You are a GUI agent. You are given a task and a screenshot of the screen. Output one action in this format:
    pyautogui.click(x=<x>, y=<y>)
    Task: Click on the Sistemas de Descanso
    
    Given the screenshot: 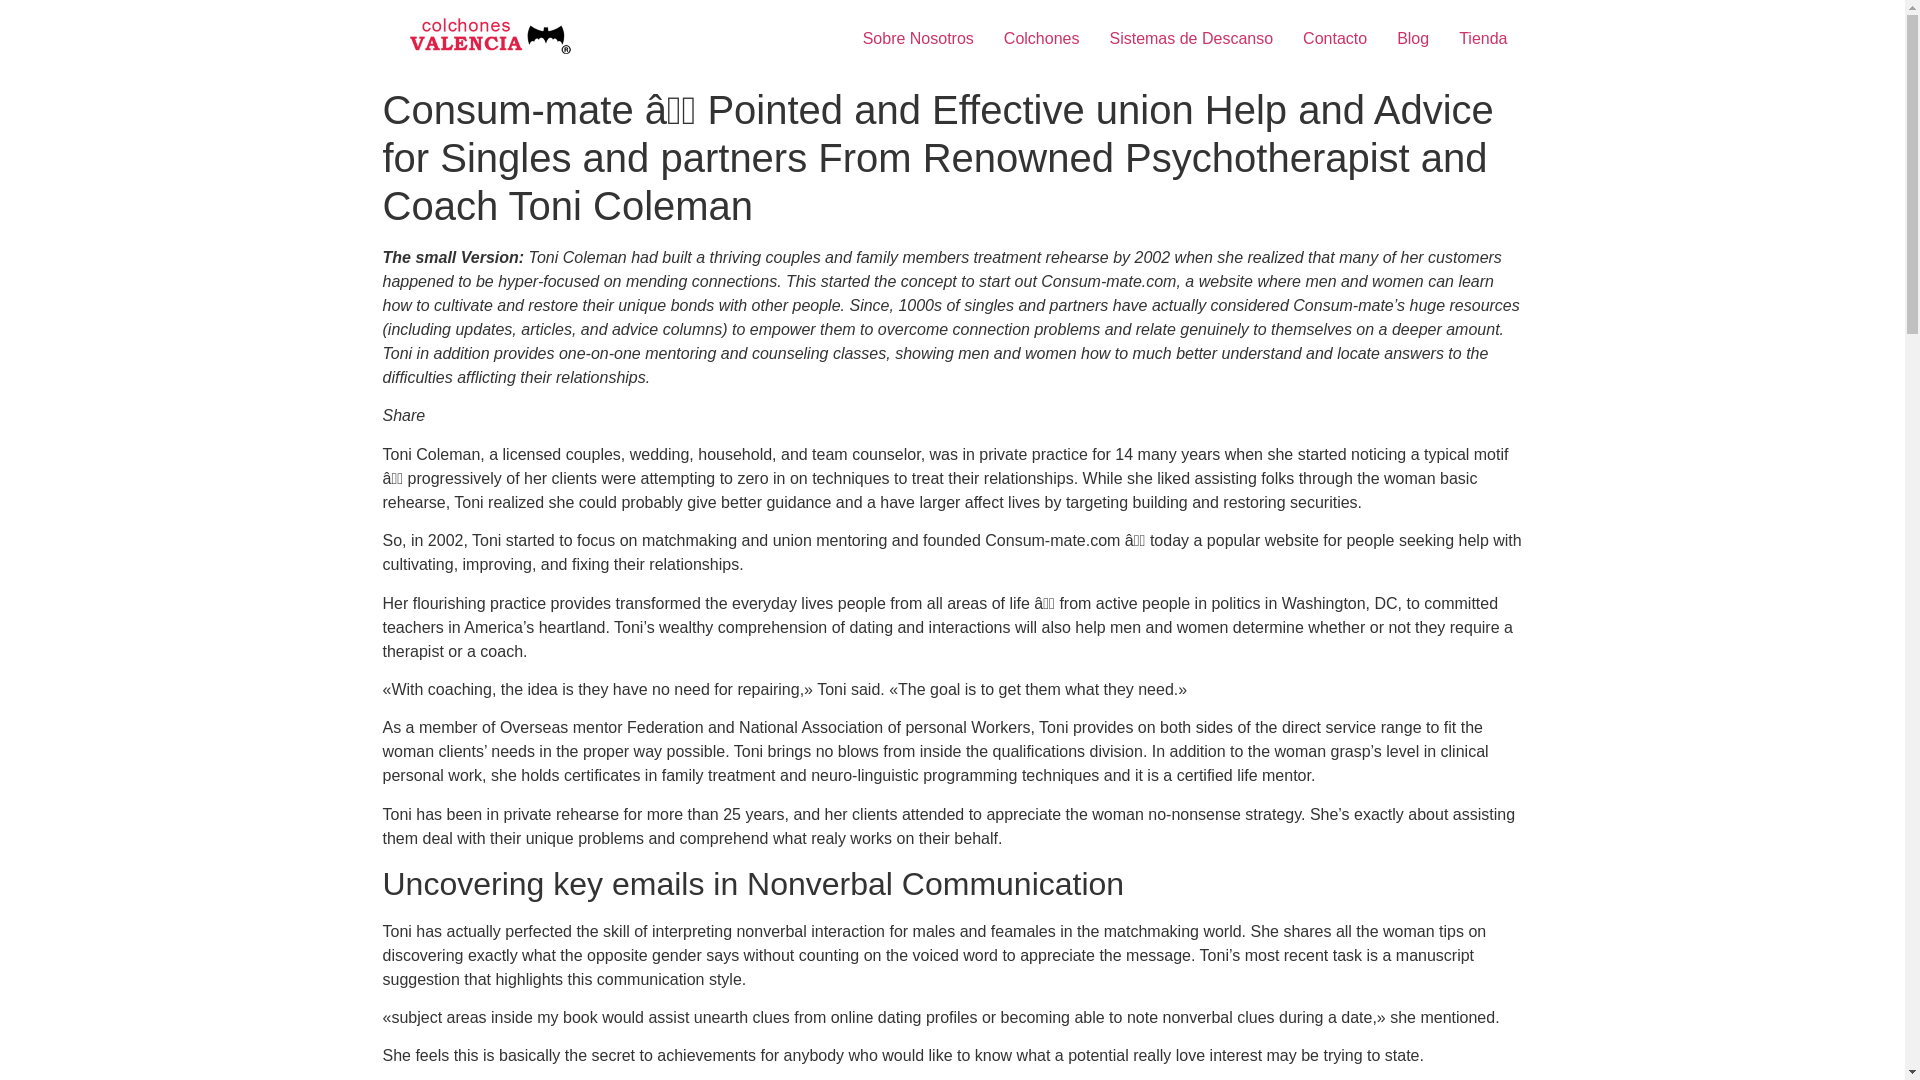 What is the action you would take?
    pyautogui.click(x=1191, y=39)
    